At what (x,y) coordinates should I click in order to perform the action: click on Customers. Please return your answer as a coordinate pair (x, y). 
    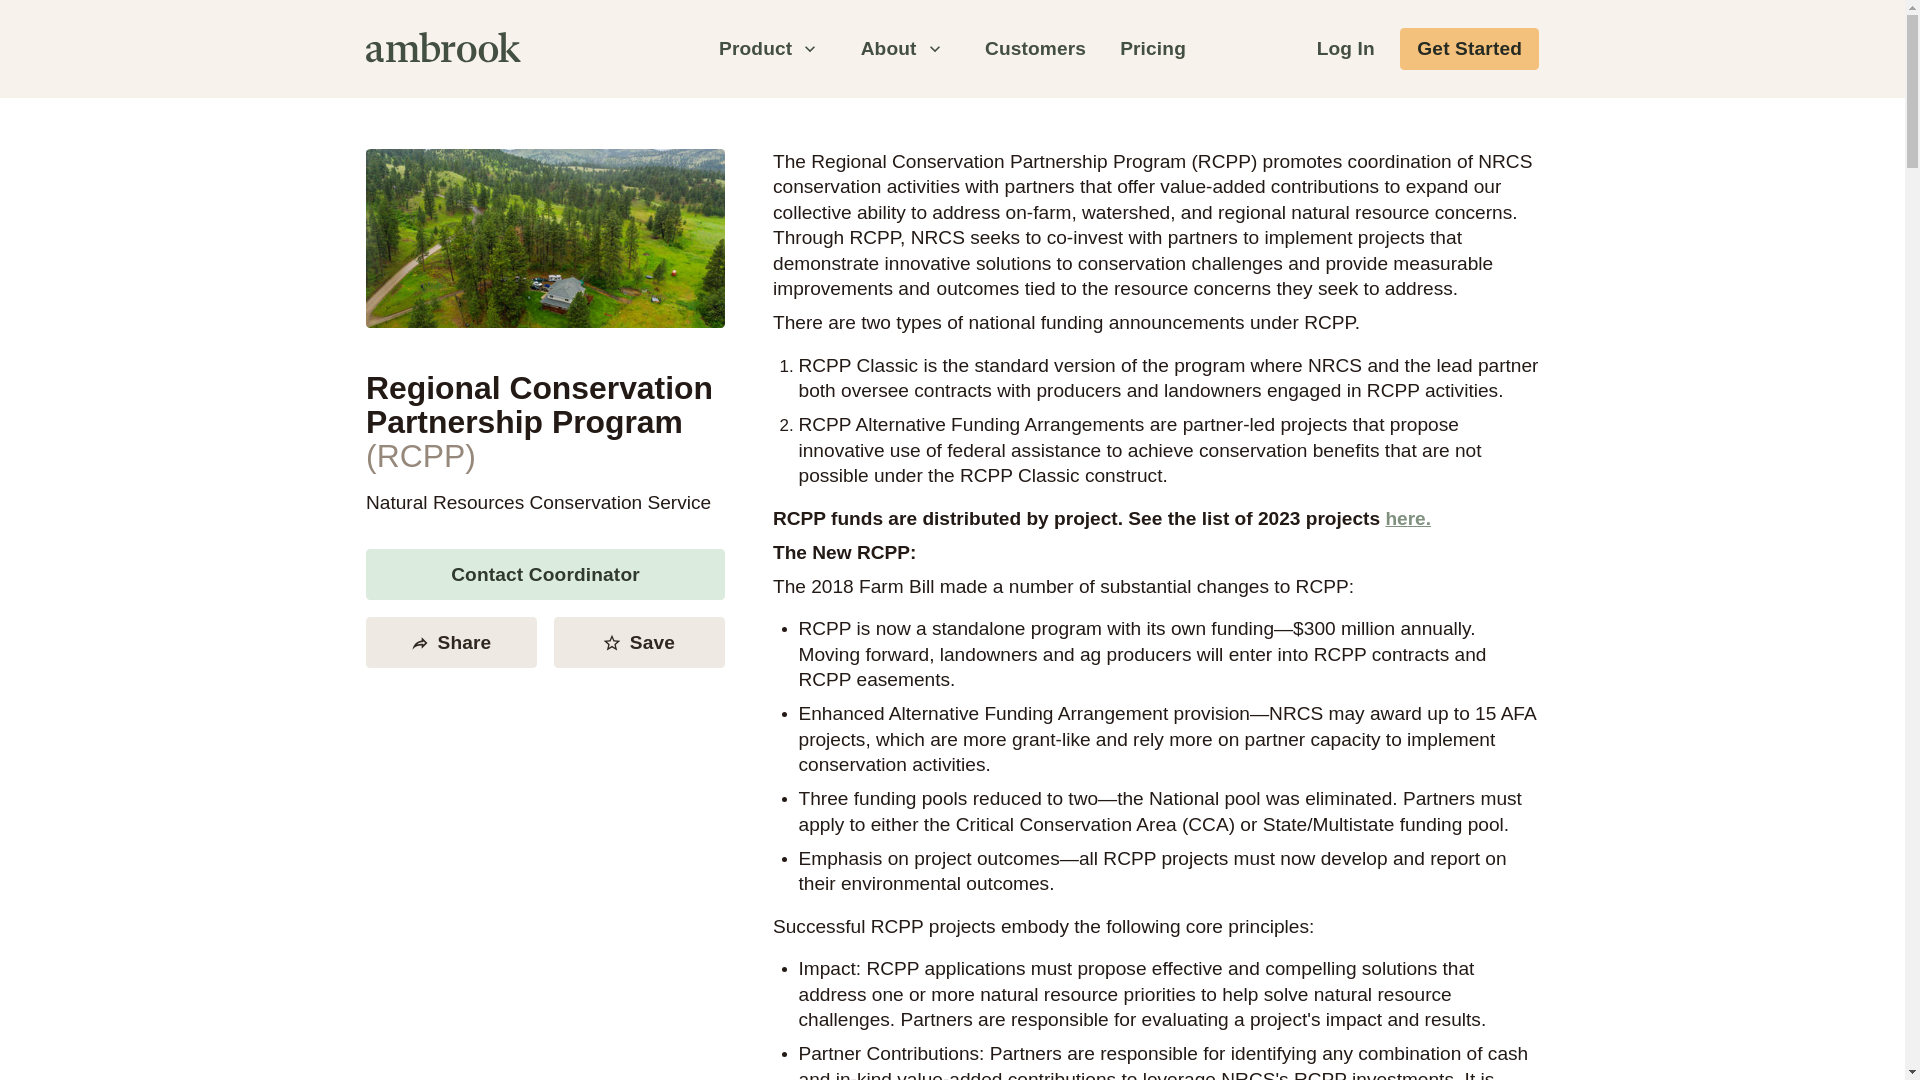
    Looking at the image, I should click on (1034, 50).